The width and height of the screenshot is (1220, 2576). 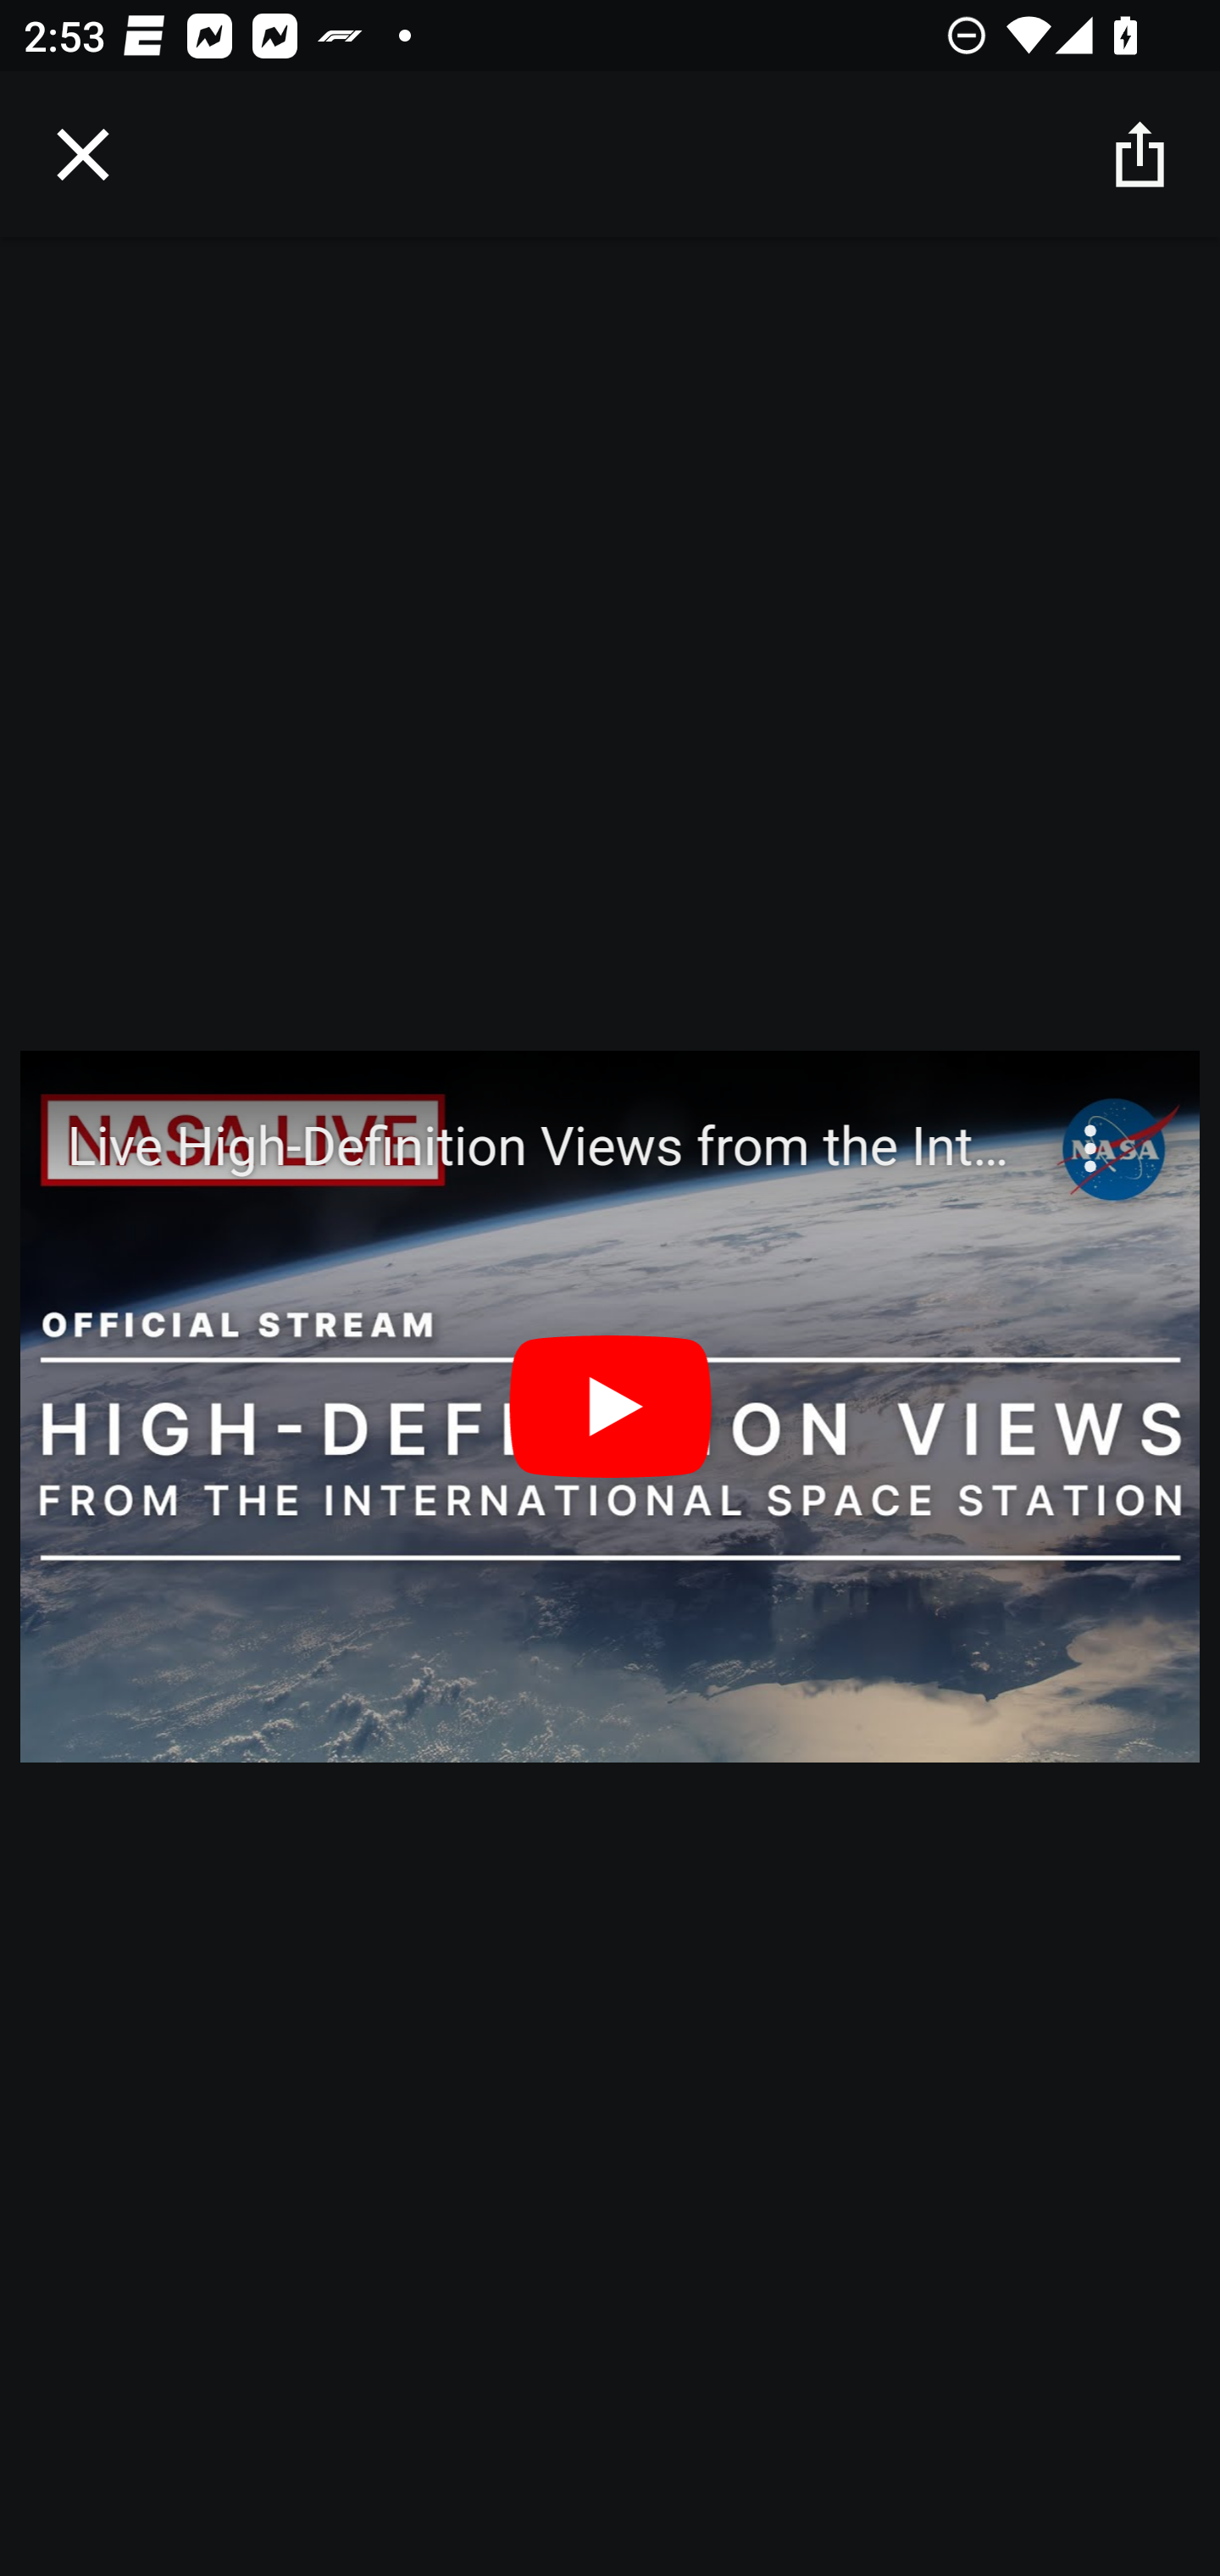 I want to click on More, so click(x=1094, y=1129).